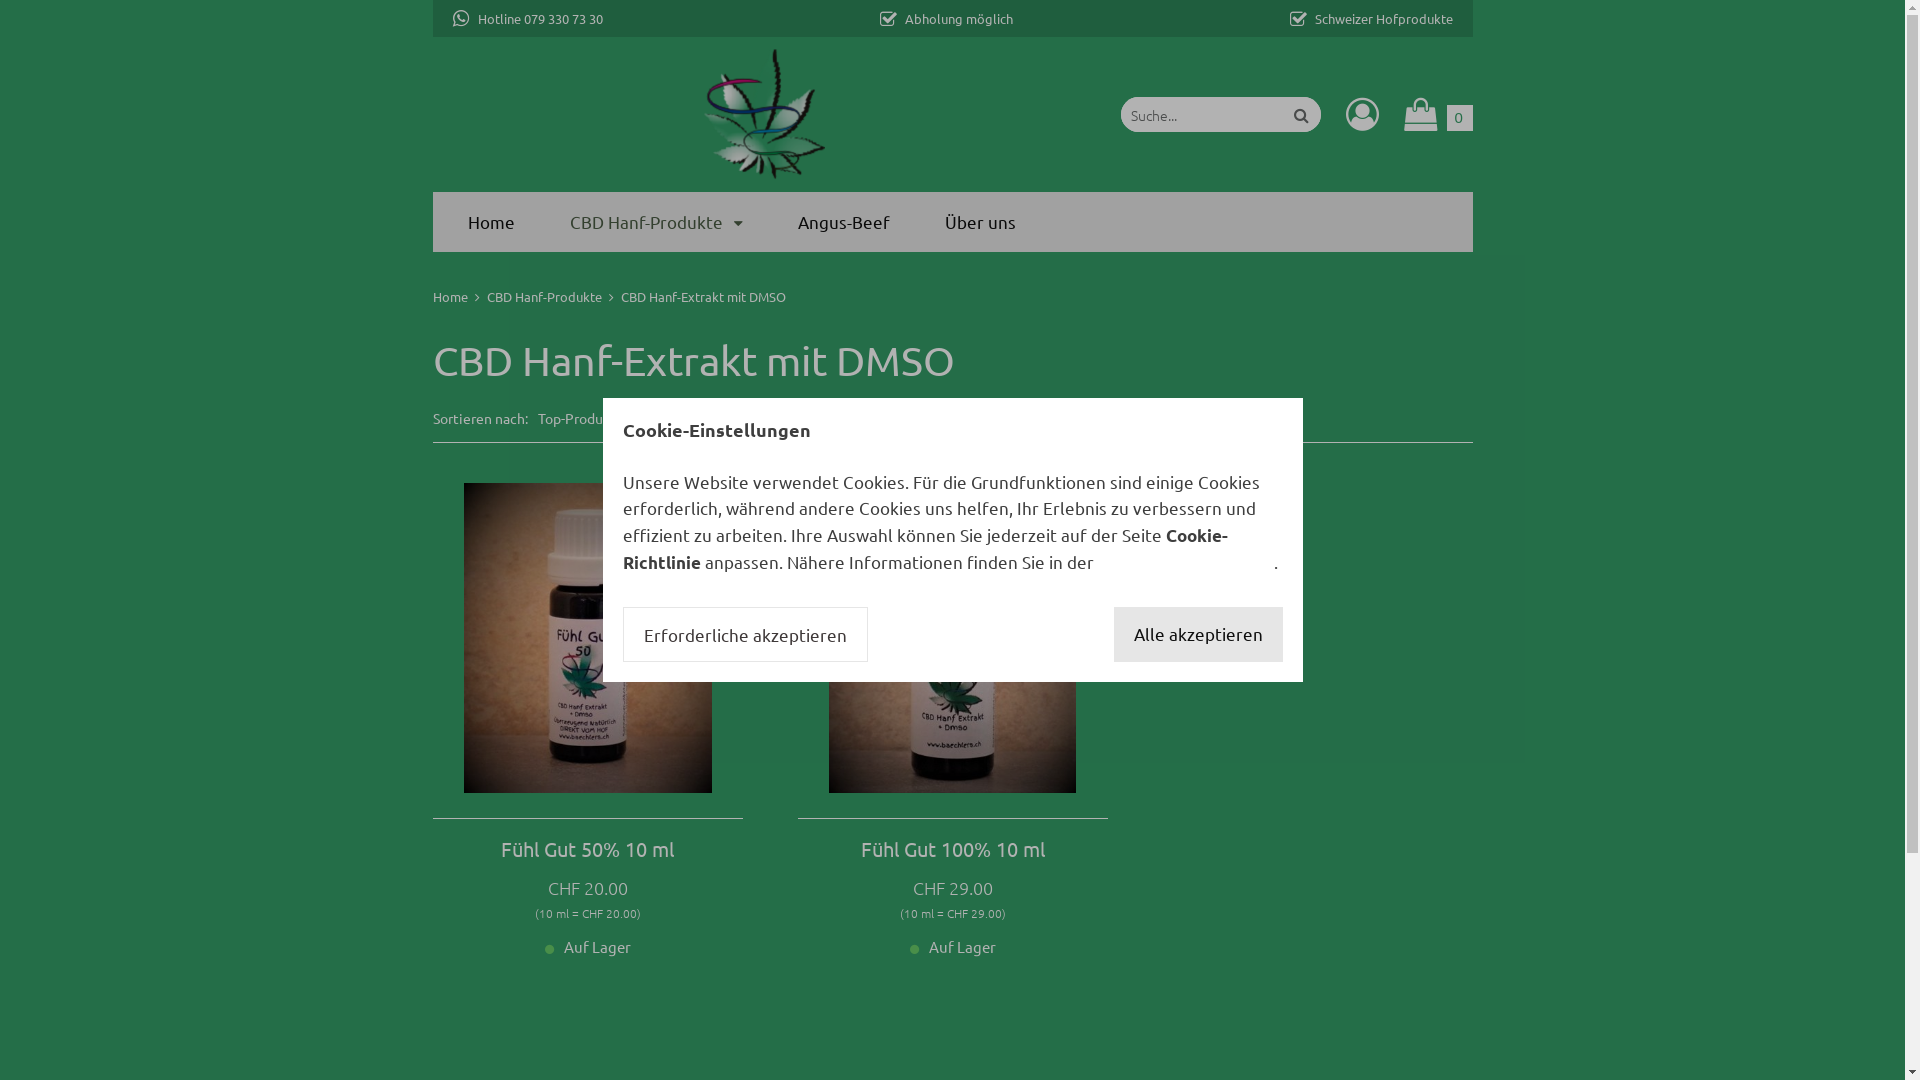  I want to click on CBD Hanf-Extrakt mit DMSO, so click(702, 296).